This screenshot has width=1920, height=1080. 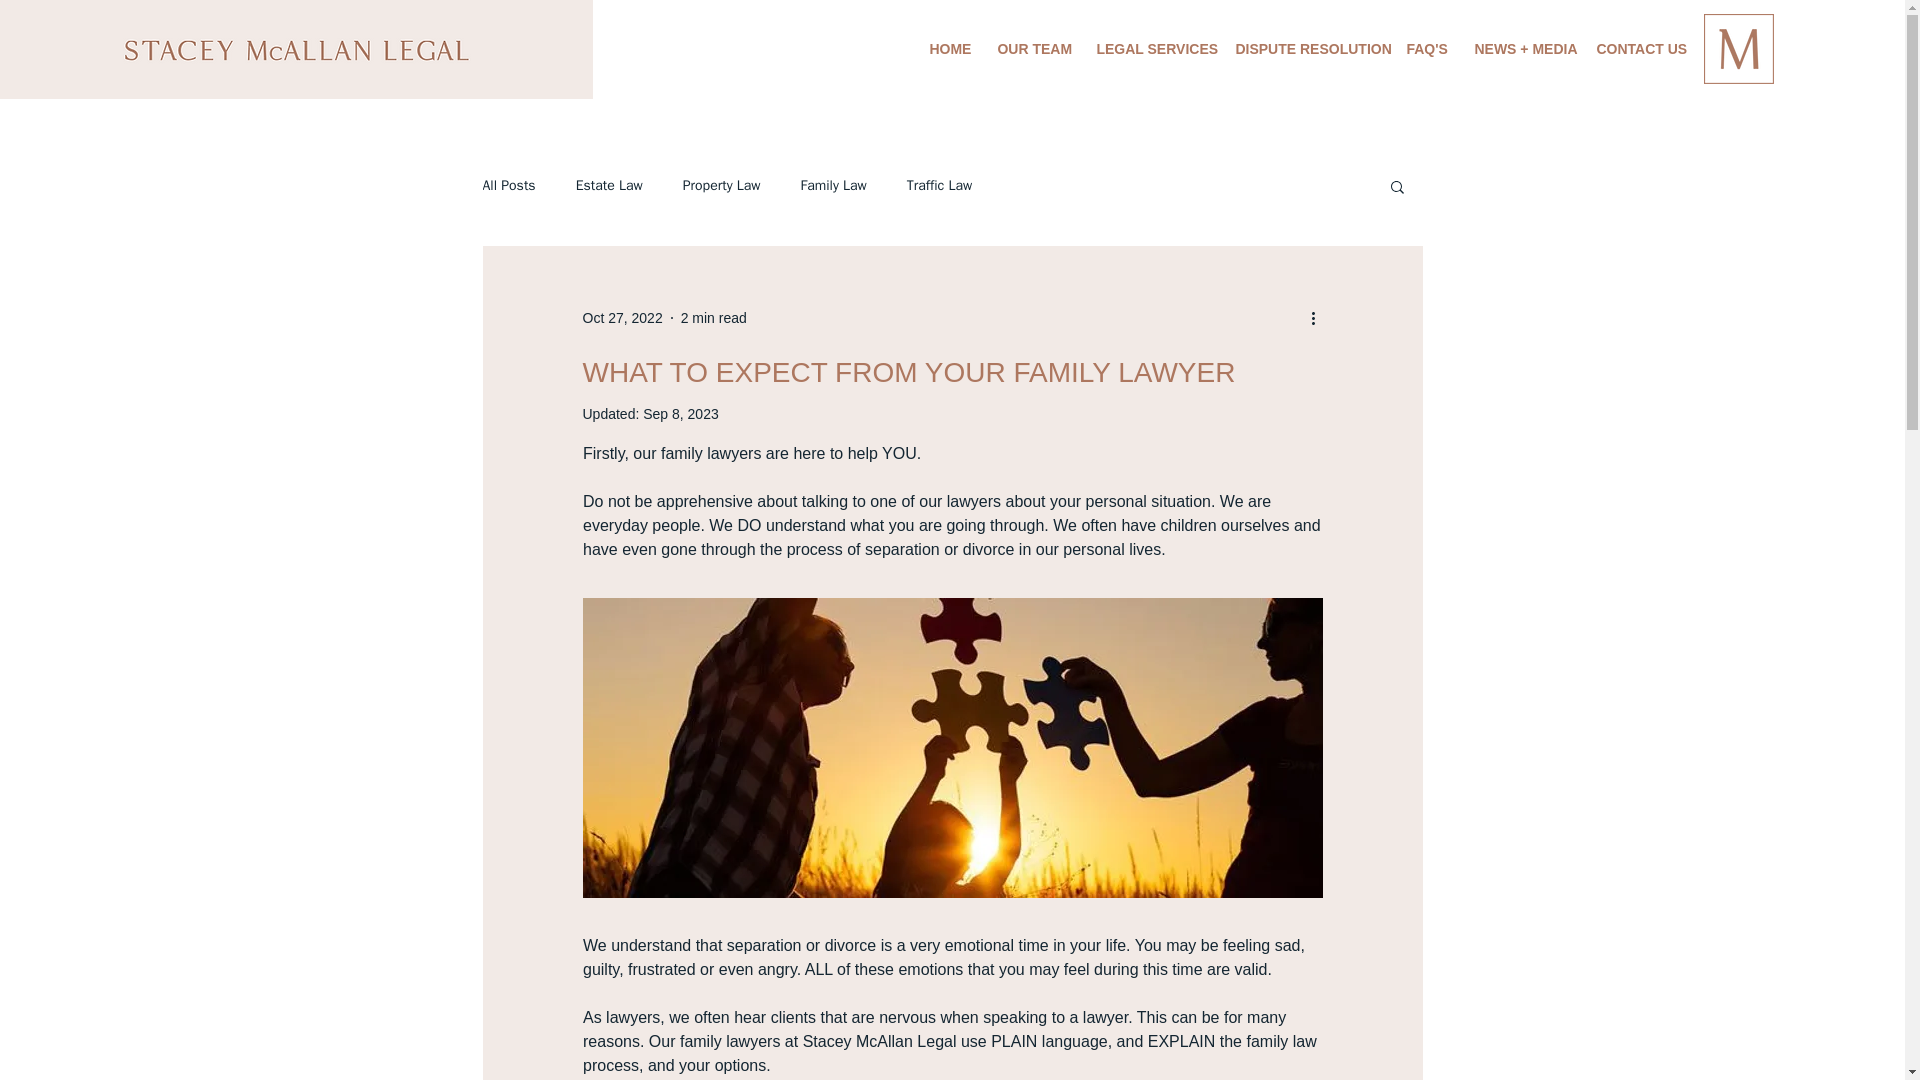 I want to click on Sep 8, 2023, so click(x=680, y=414).